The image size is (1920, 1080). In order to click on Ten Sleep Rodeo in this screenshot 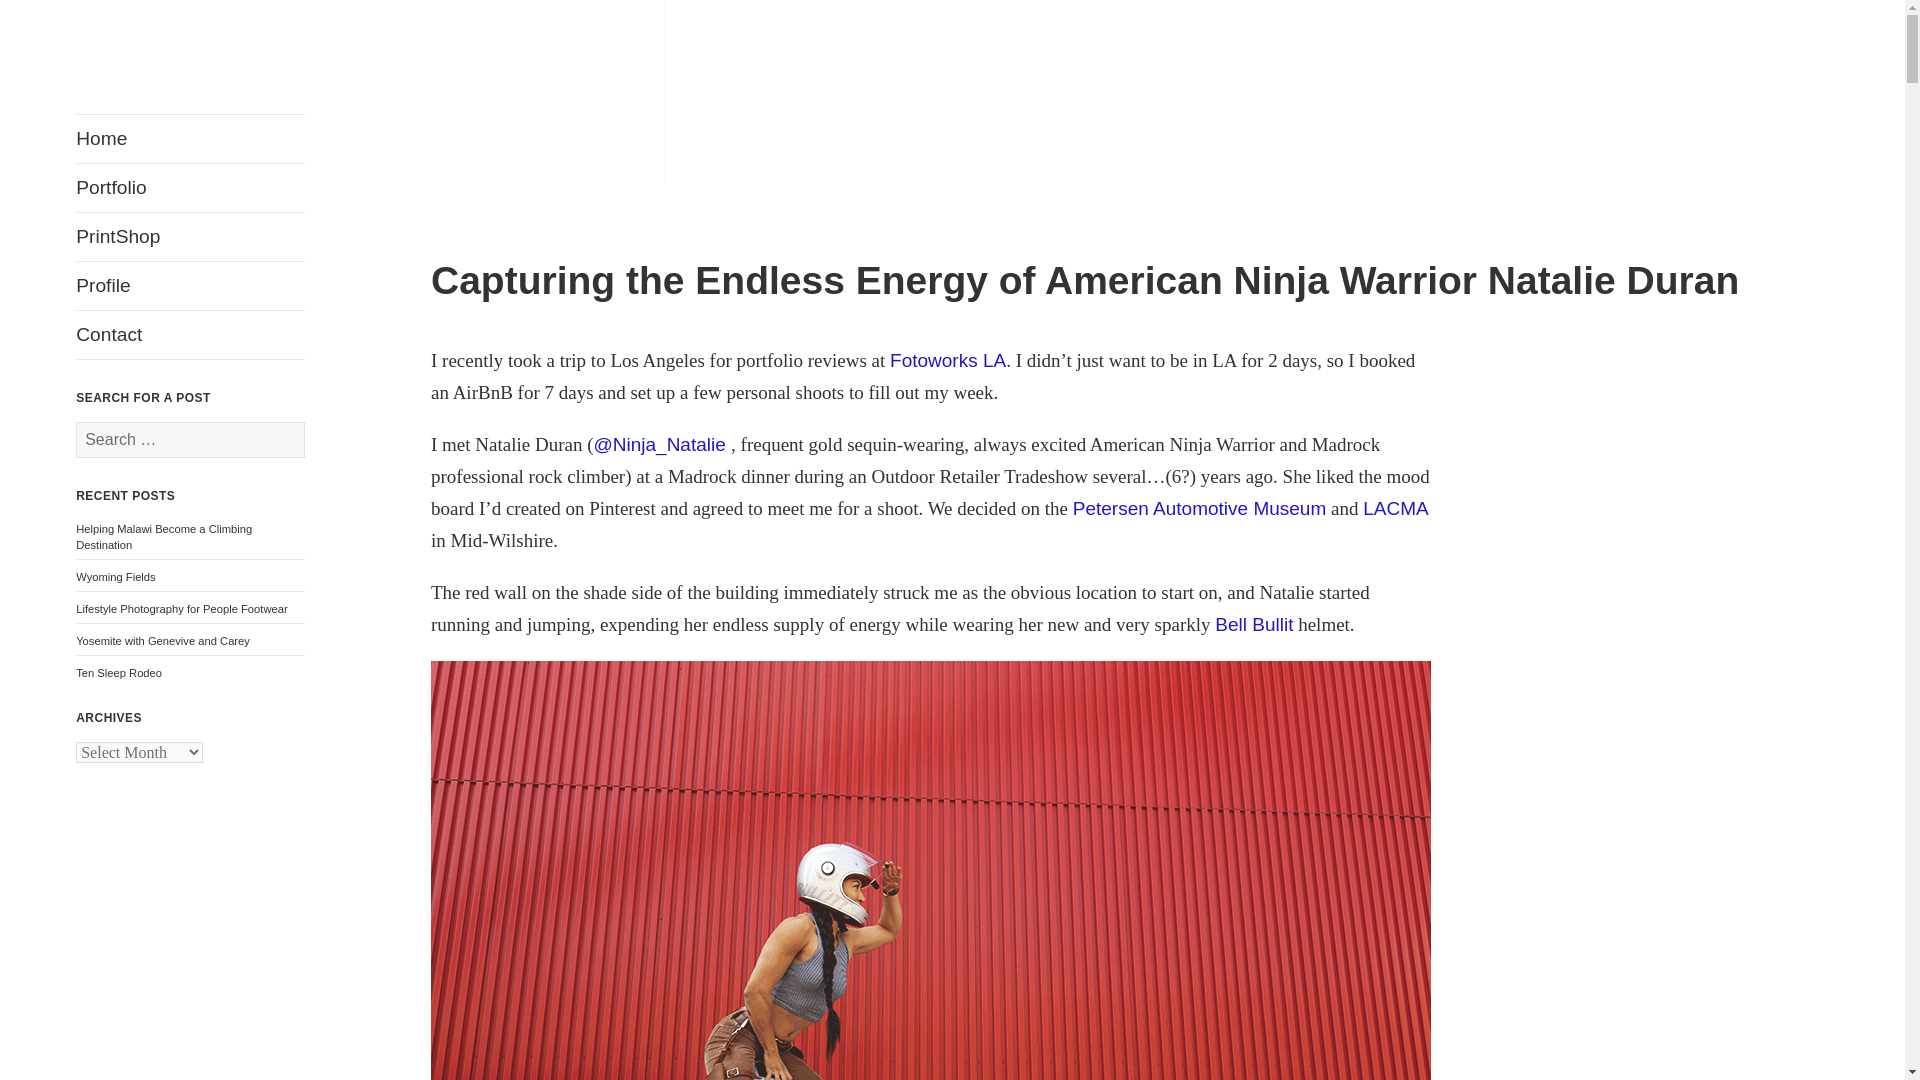, I will do `click(118, 673)`.